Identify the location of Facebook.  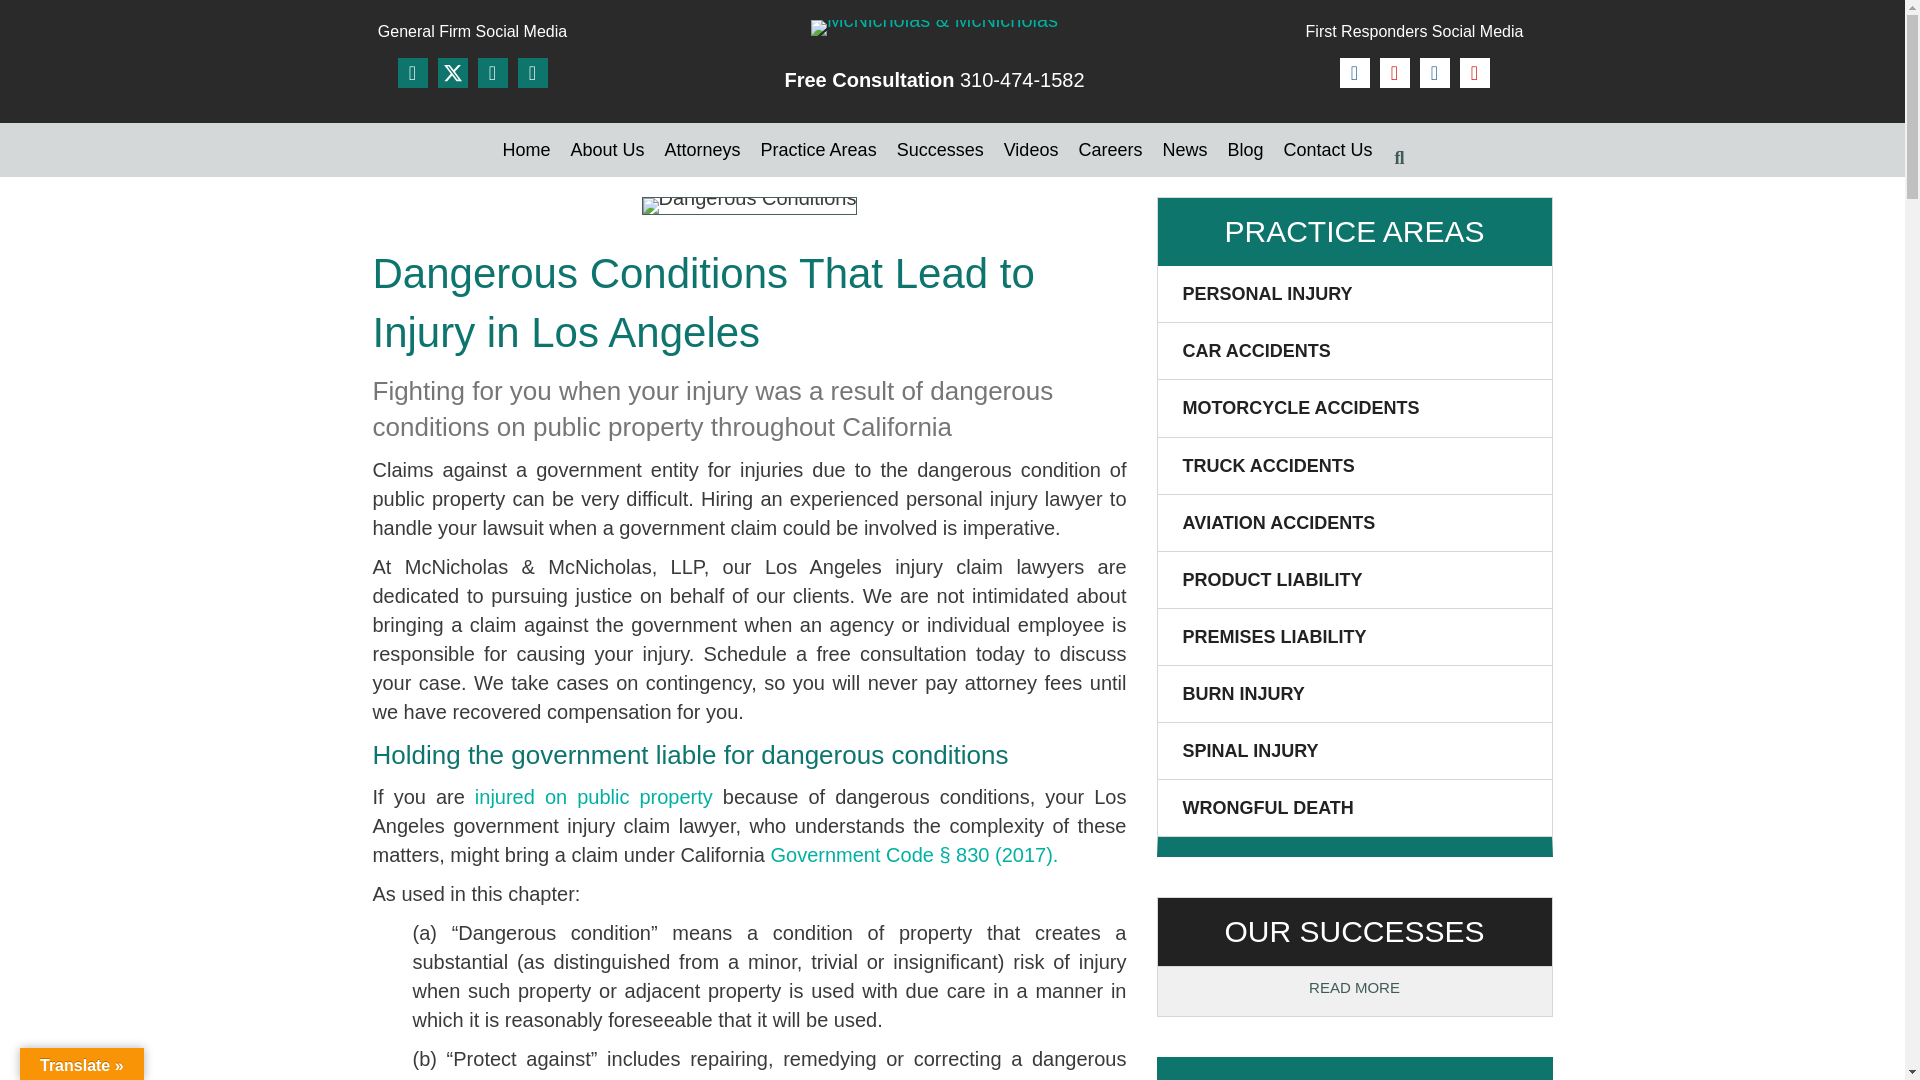
(1355, 72).